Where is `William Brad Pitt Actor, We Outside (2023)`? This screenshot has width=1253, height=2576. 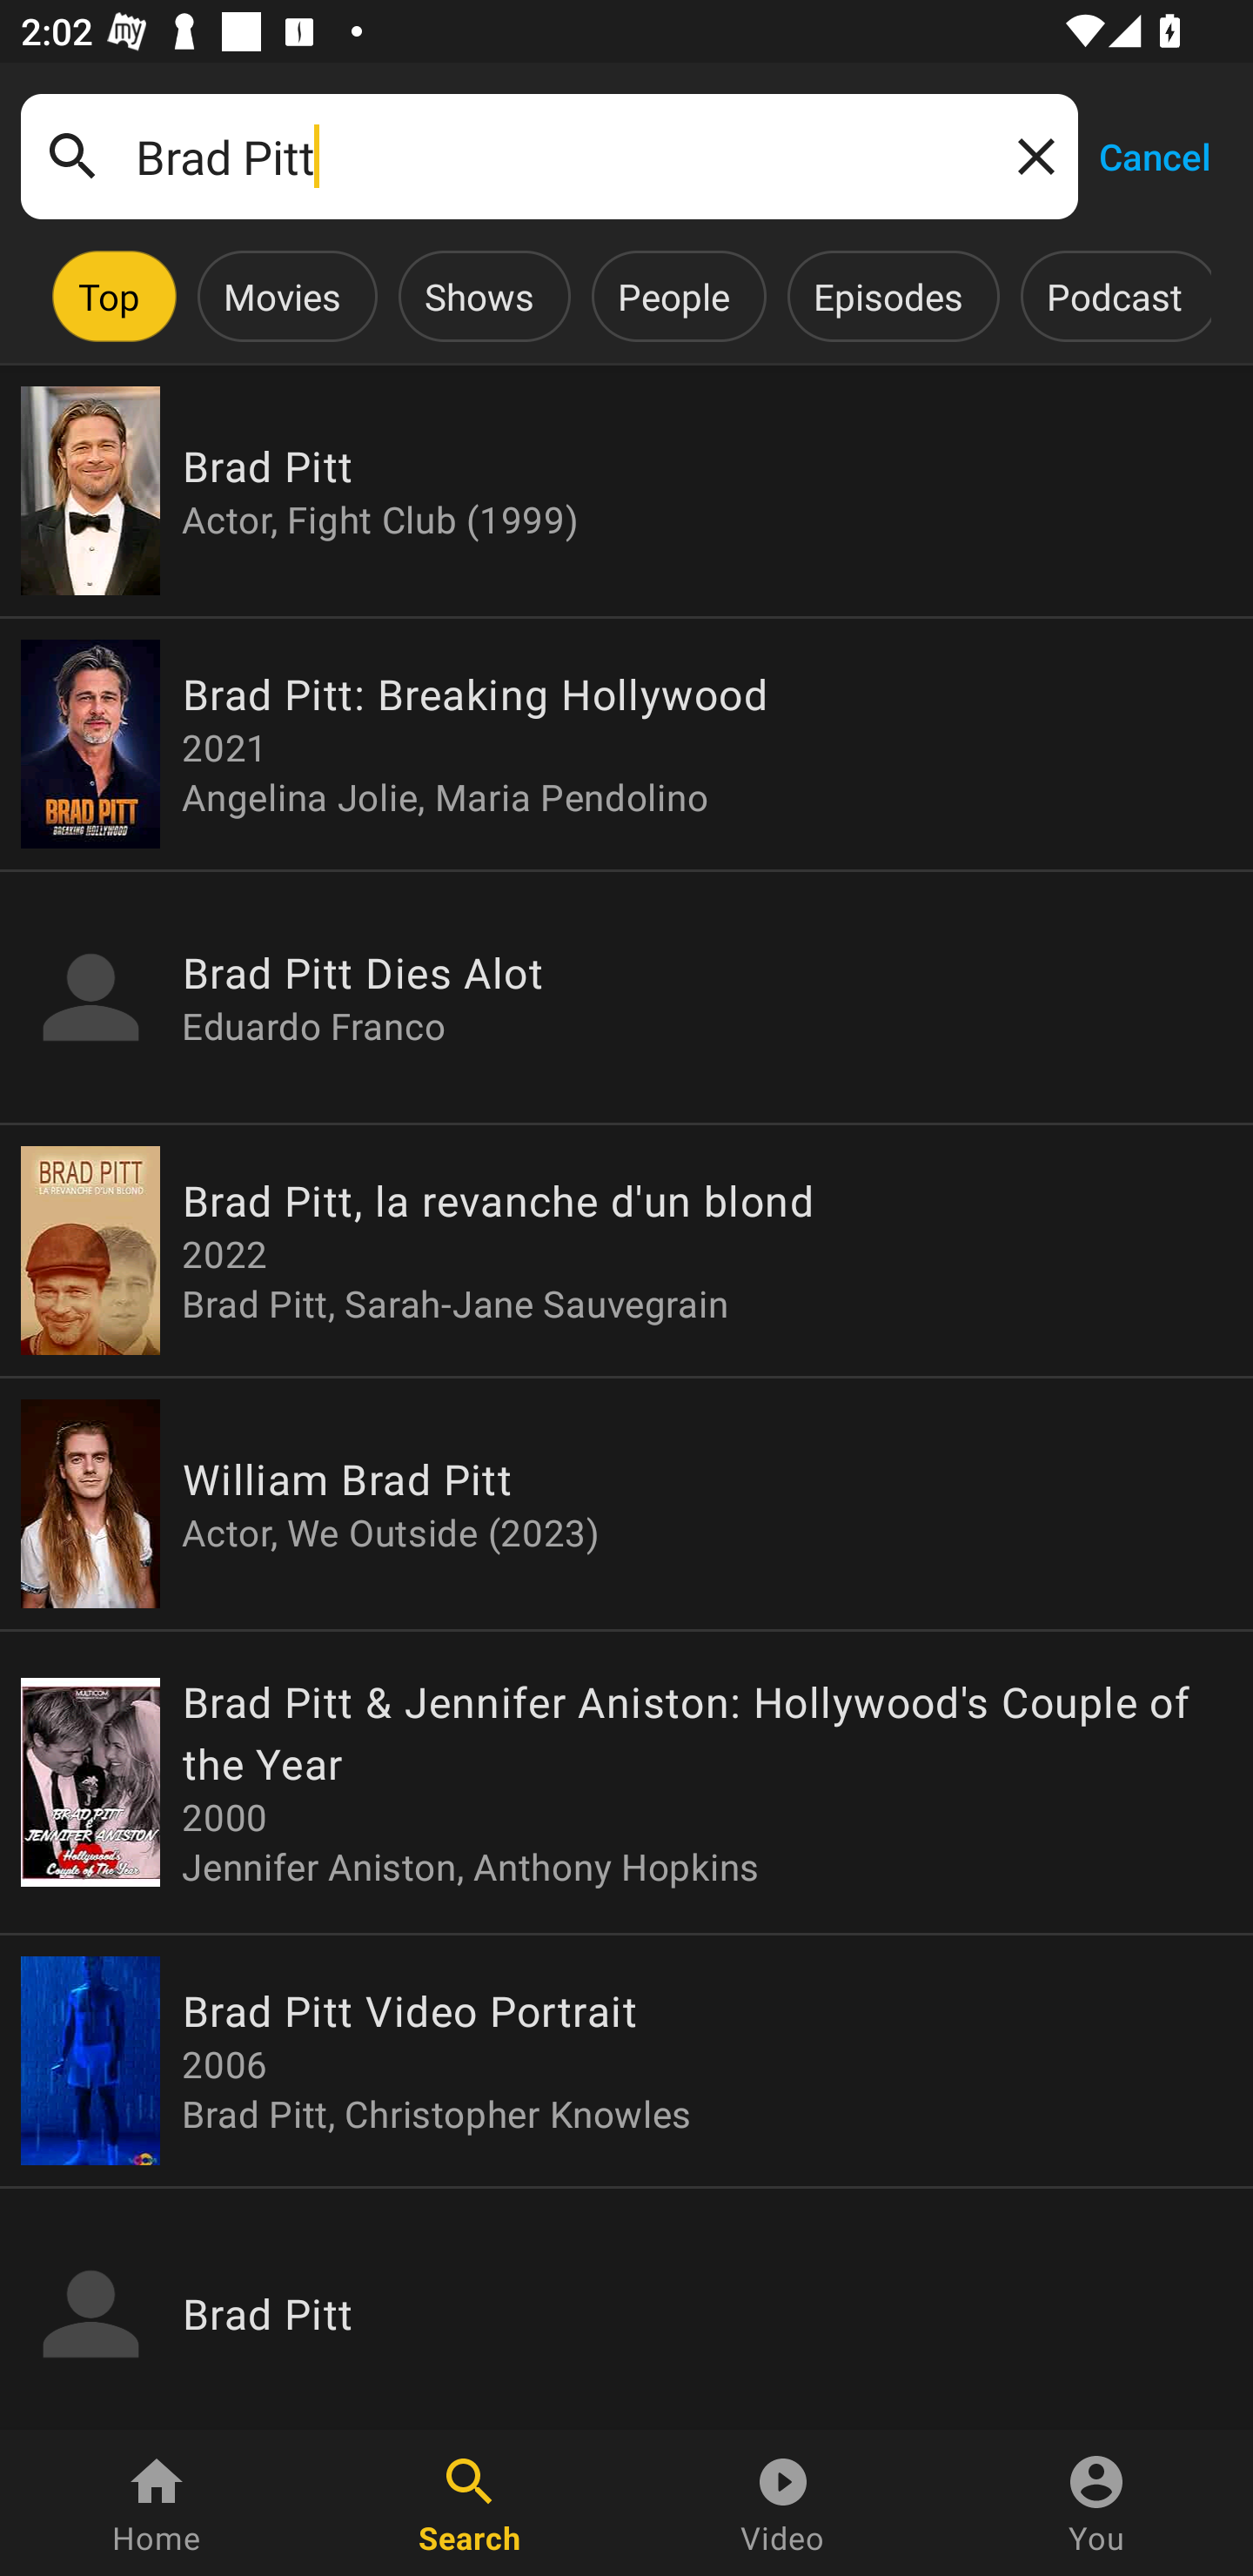 William Brad Pitt Actor, We Outside (2023) is located at coordinates (626, 1502).